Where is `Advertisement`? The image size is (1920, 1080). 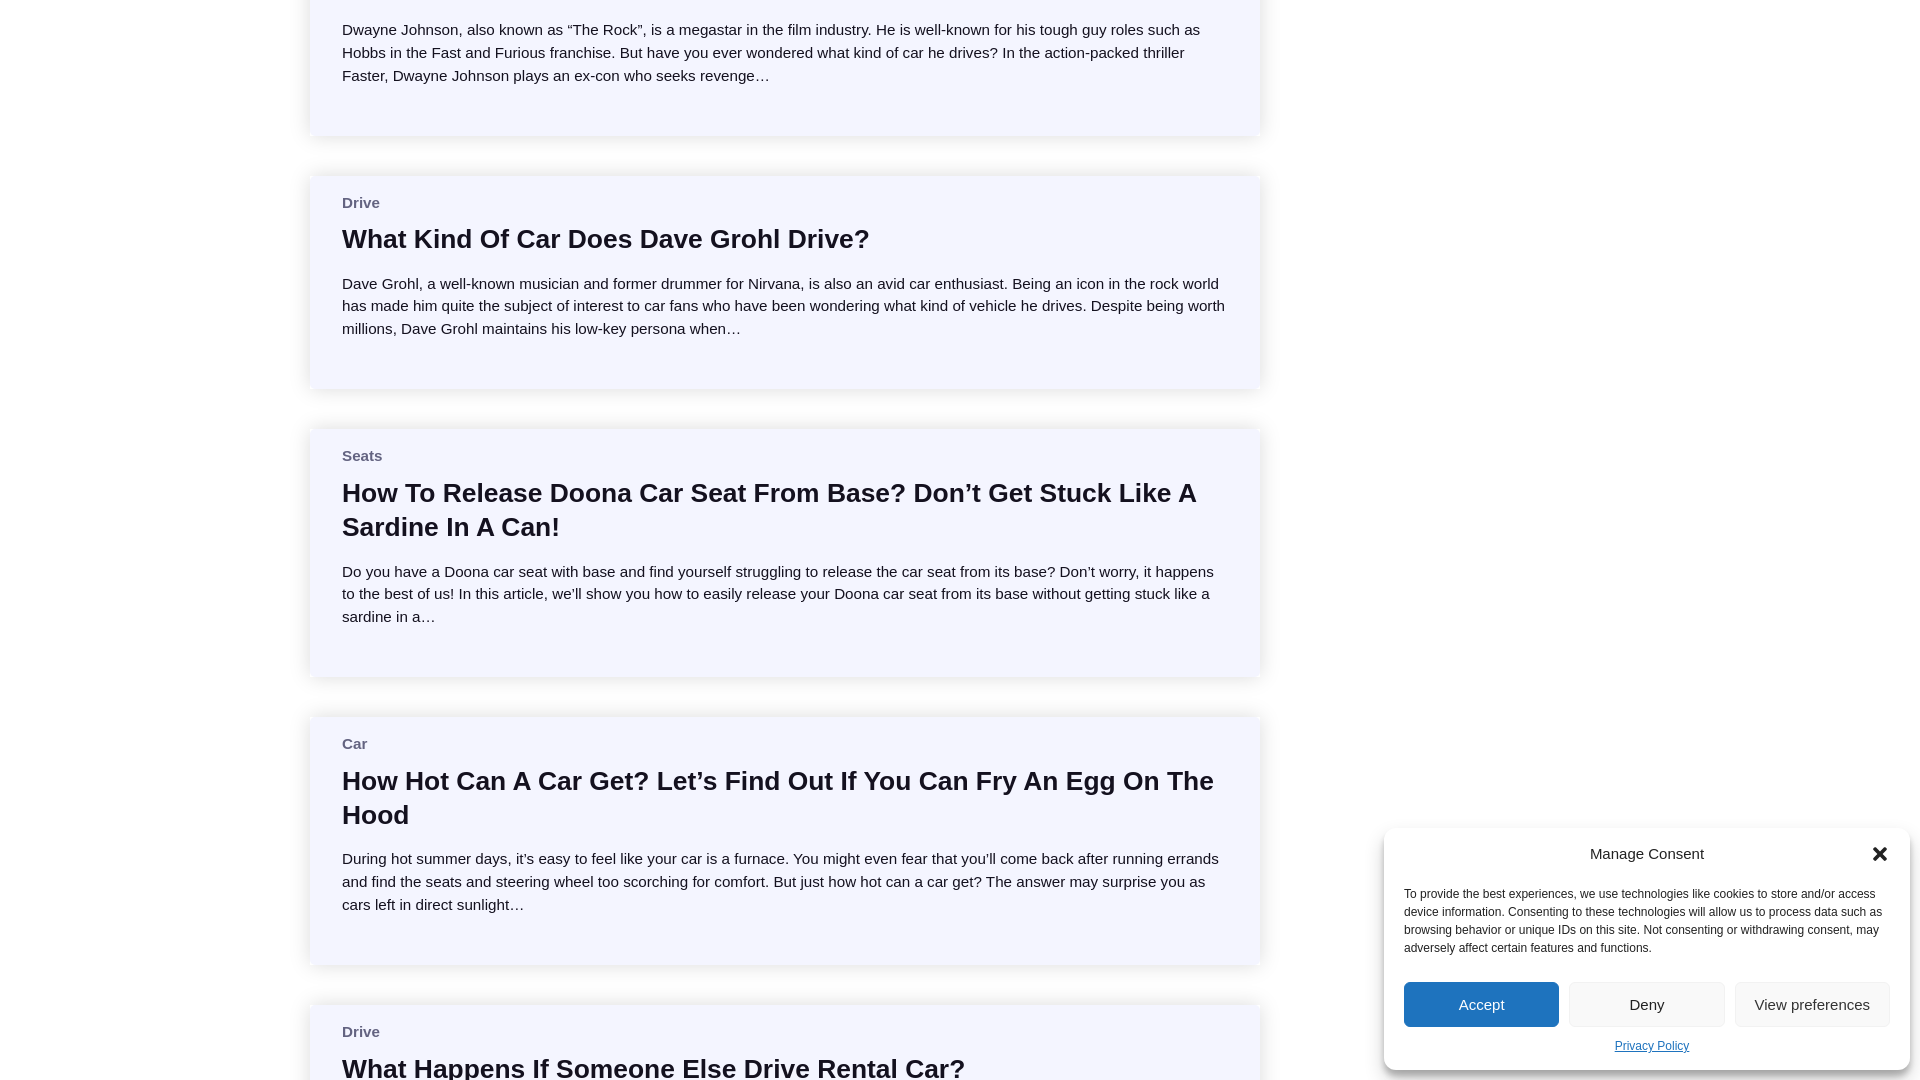 Advertisement is located at coordinates (1460, 117).